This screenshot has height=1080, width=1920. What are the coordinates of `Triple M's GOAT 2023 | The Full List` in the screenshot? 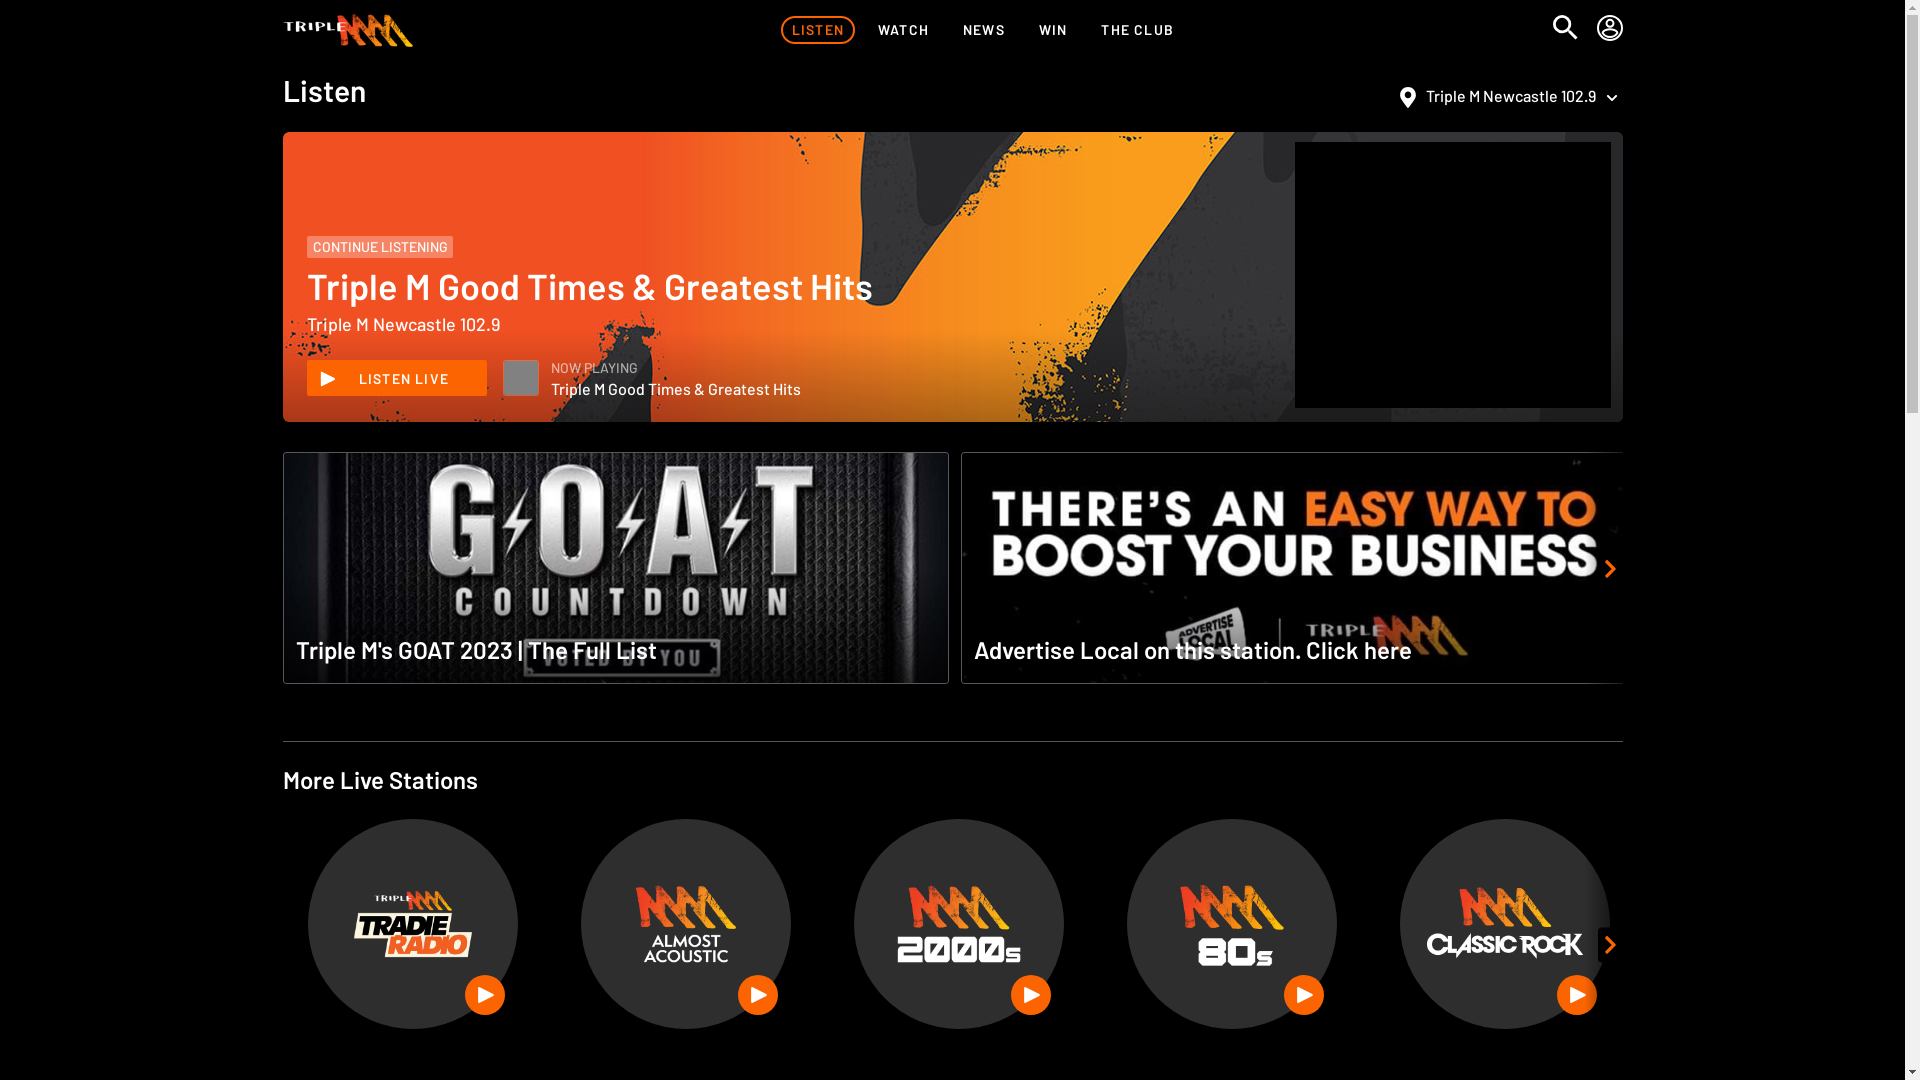 It's located at (615, 570).